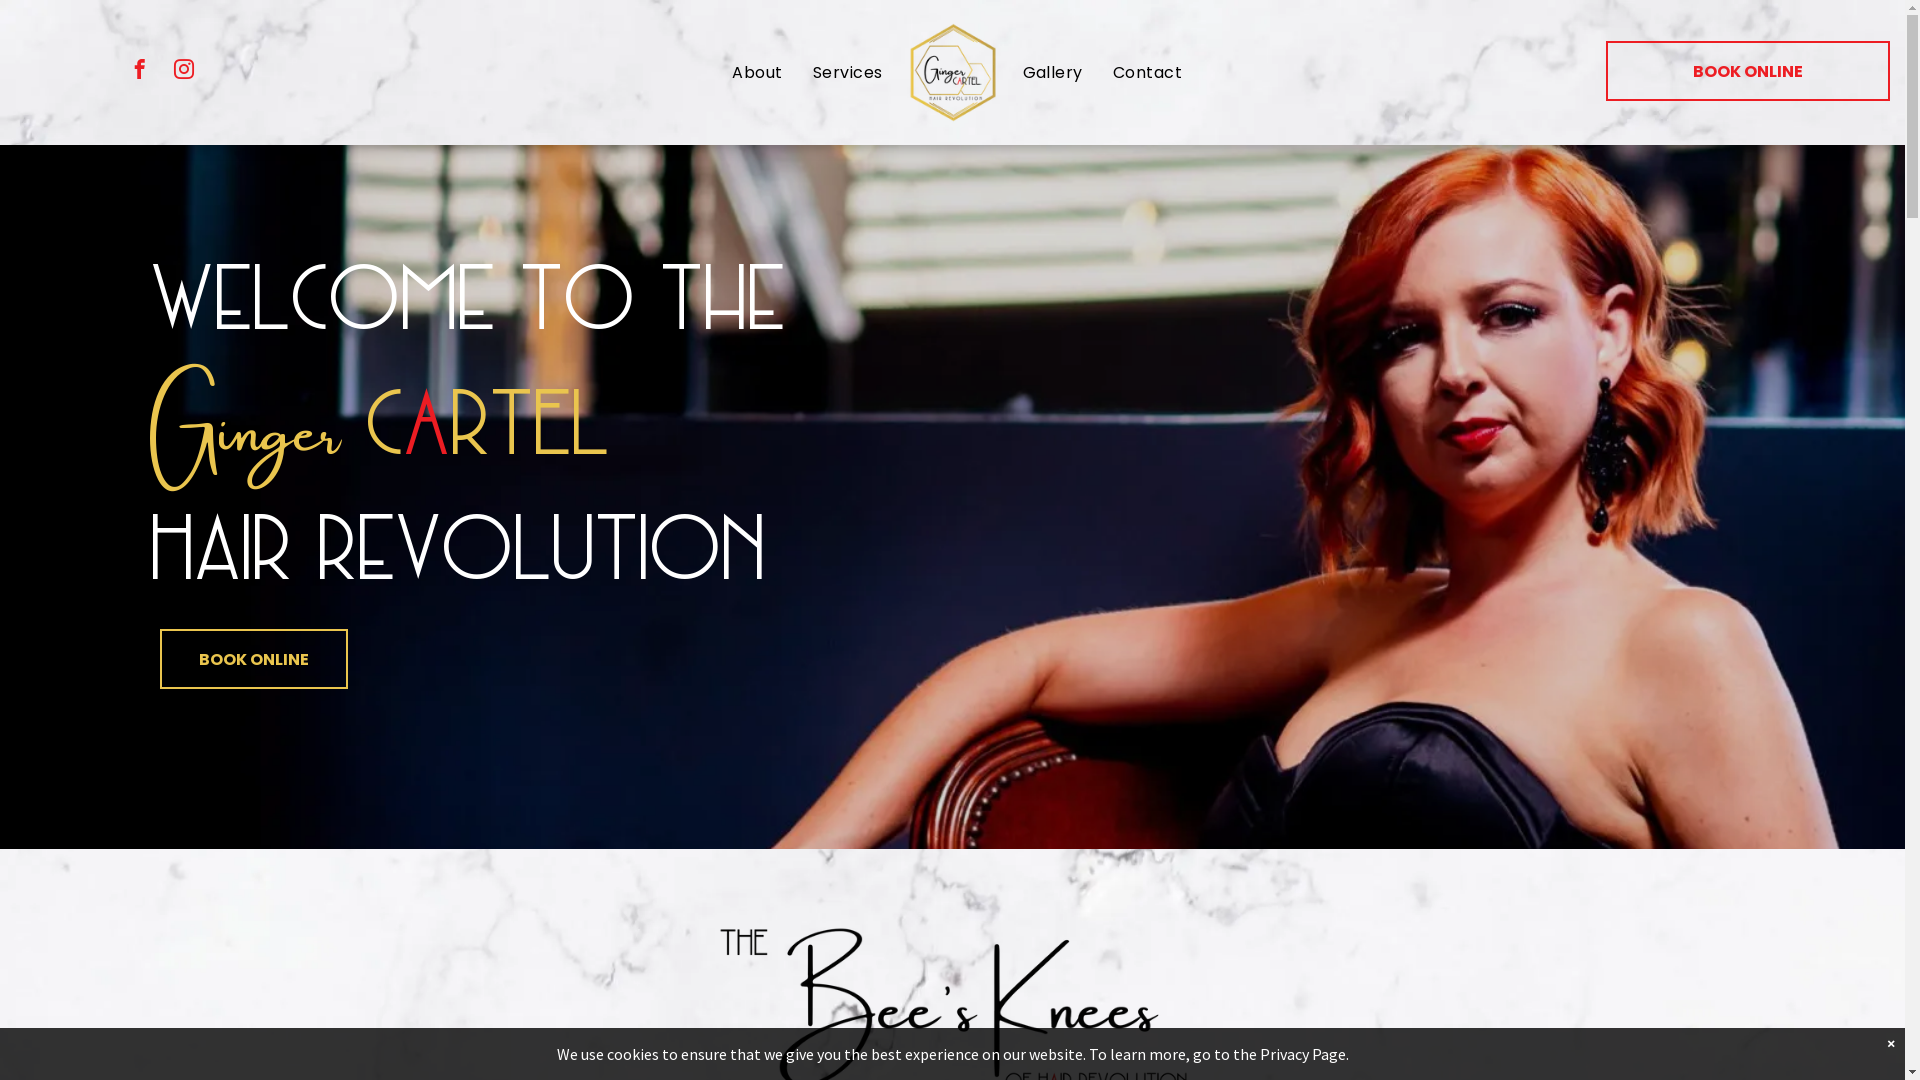 The image size is (1920, 1080). I want to click on Contact, so click(1148, 72).